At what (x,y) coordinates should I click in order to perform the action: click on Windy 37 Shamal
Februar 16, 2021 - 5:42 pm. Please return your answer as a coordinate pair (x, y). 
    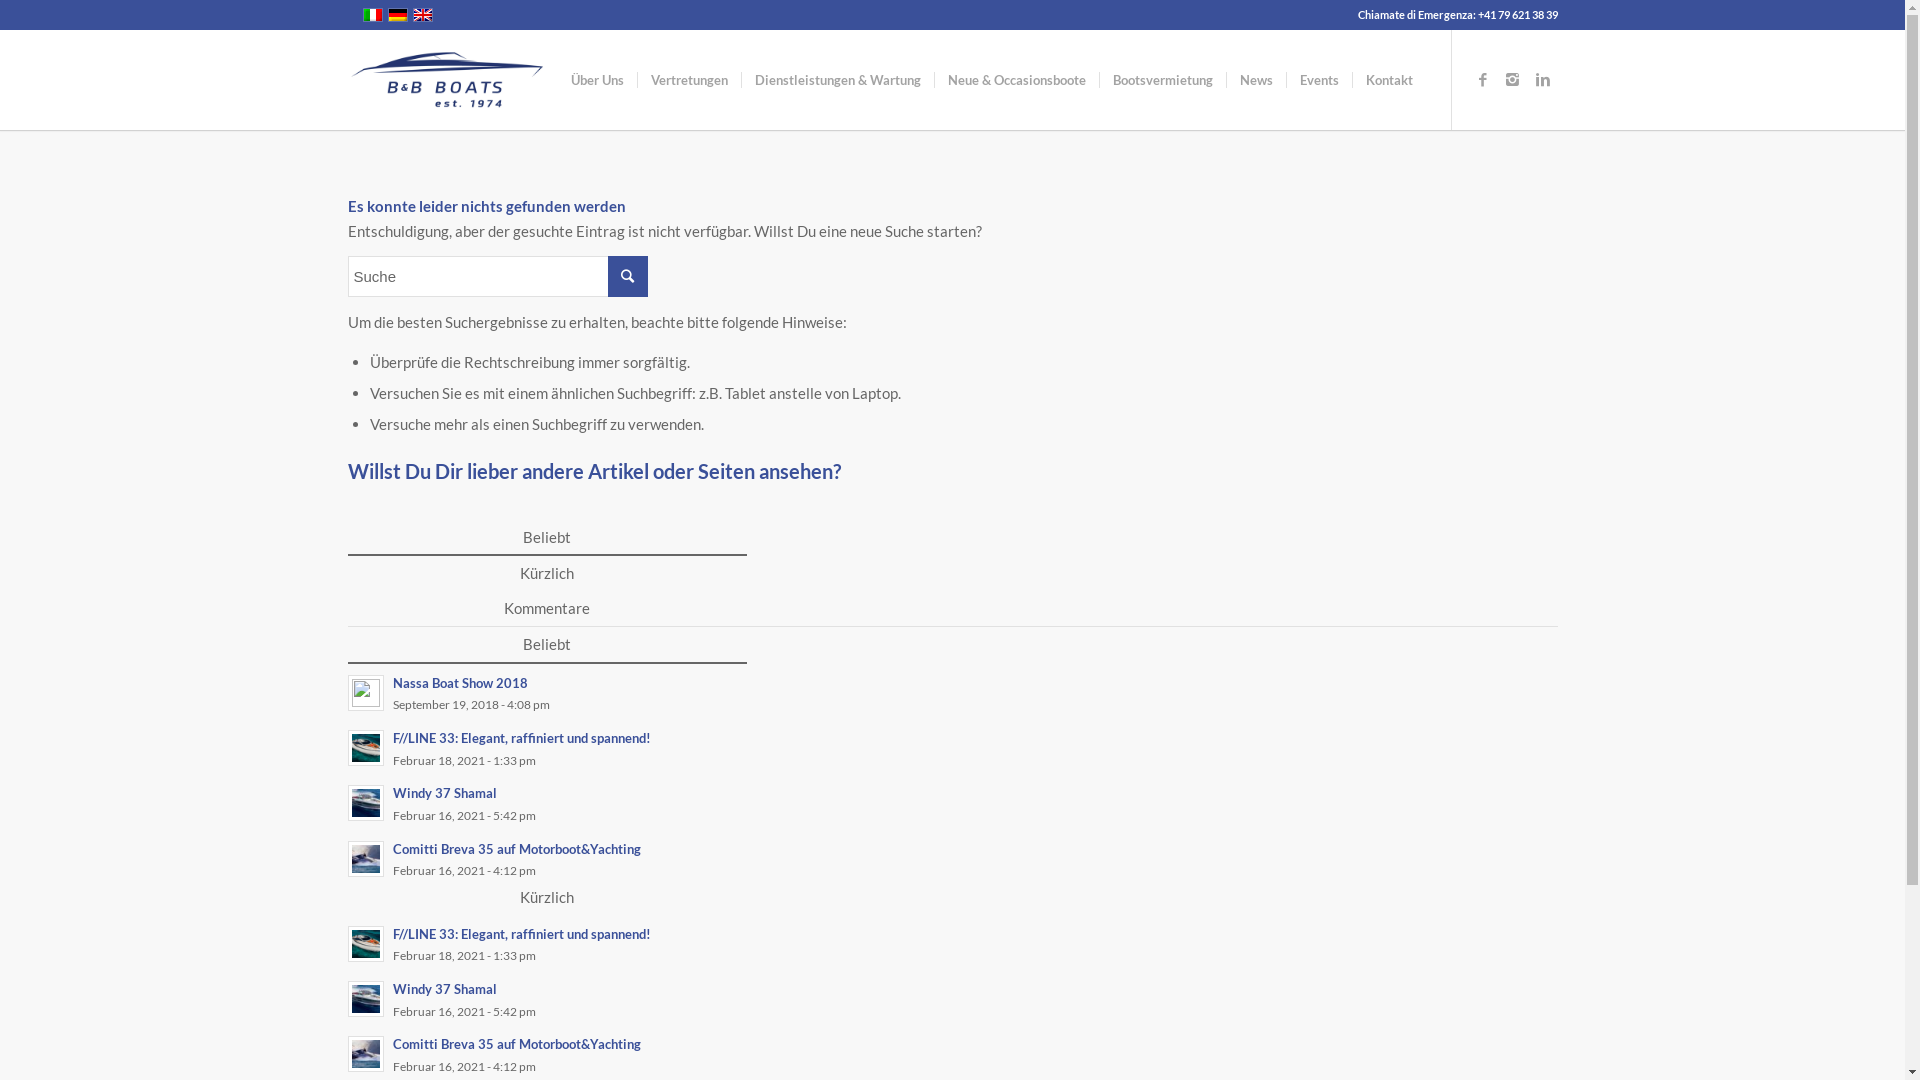
    Looking at the image, I should click on (953, 804).